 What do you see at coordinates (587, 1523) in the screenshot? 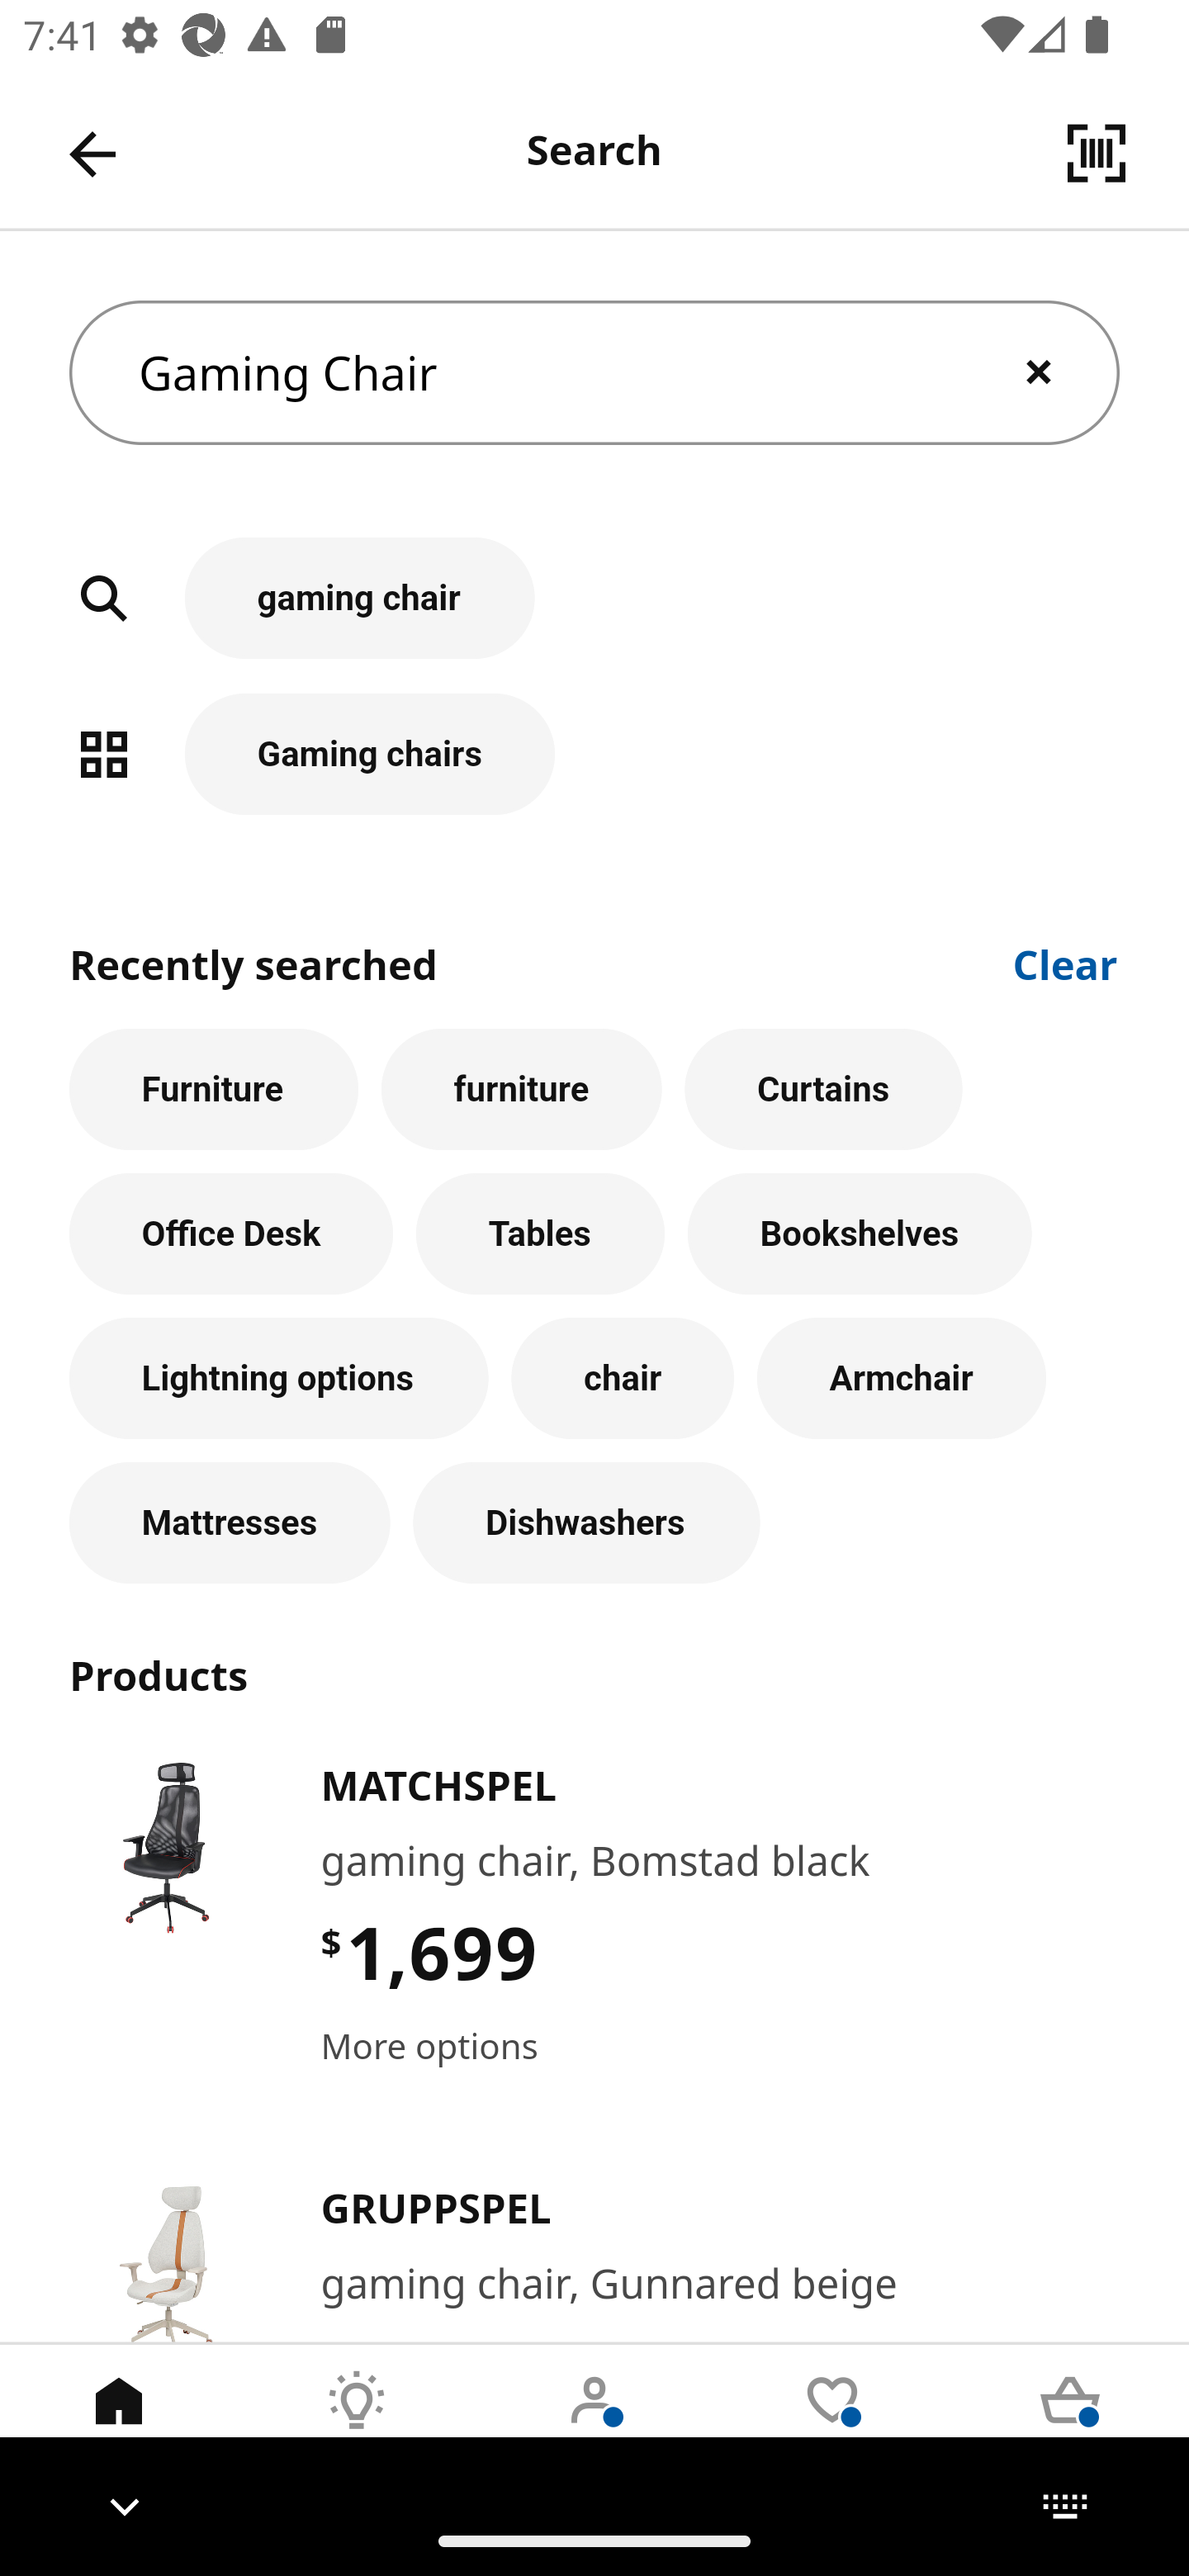
I see `Dishwashers` at bounding box center [587, 1523].